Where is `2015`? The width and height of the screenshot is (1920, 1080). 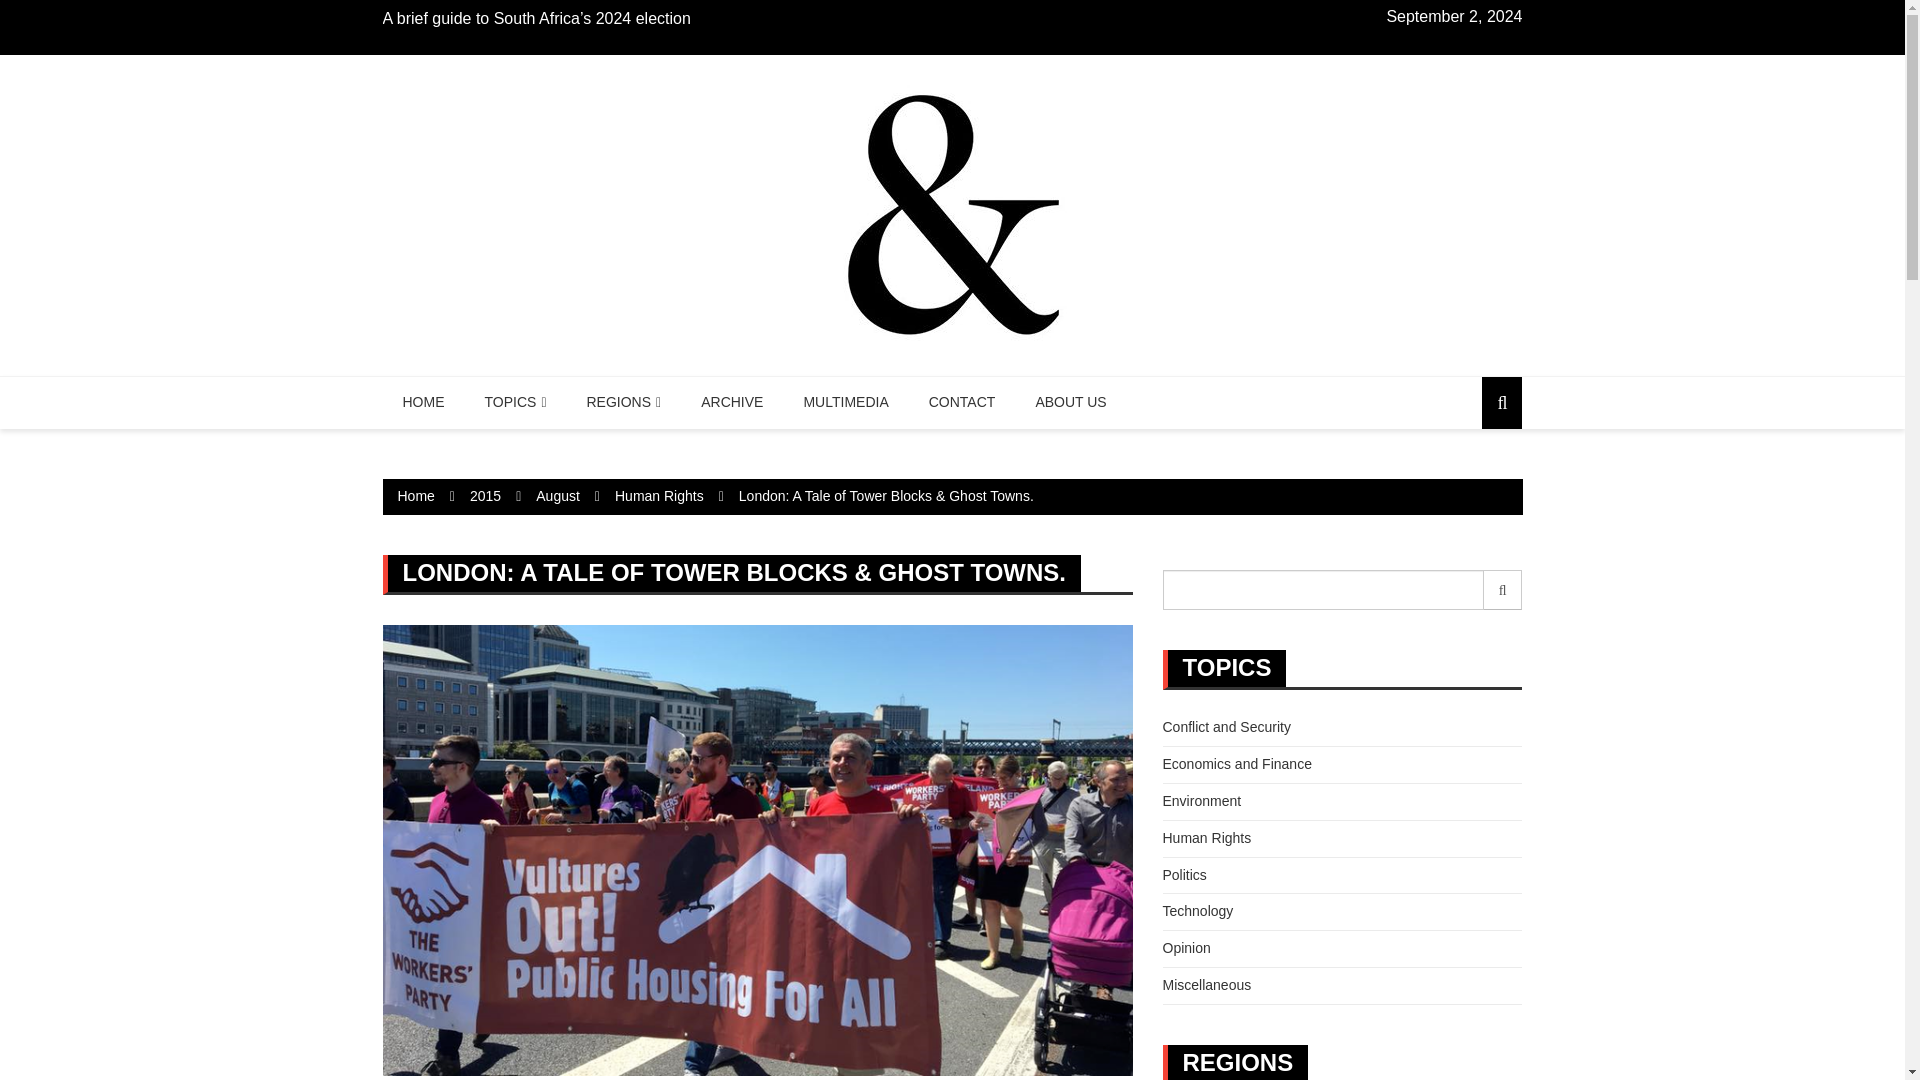 2015 is located at coordinates (486, 496).